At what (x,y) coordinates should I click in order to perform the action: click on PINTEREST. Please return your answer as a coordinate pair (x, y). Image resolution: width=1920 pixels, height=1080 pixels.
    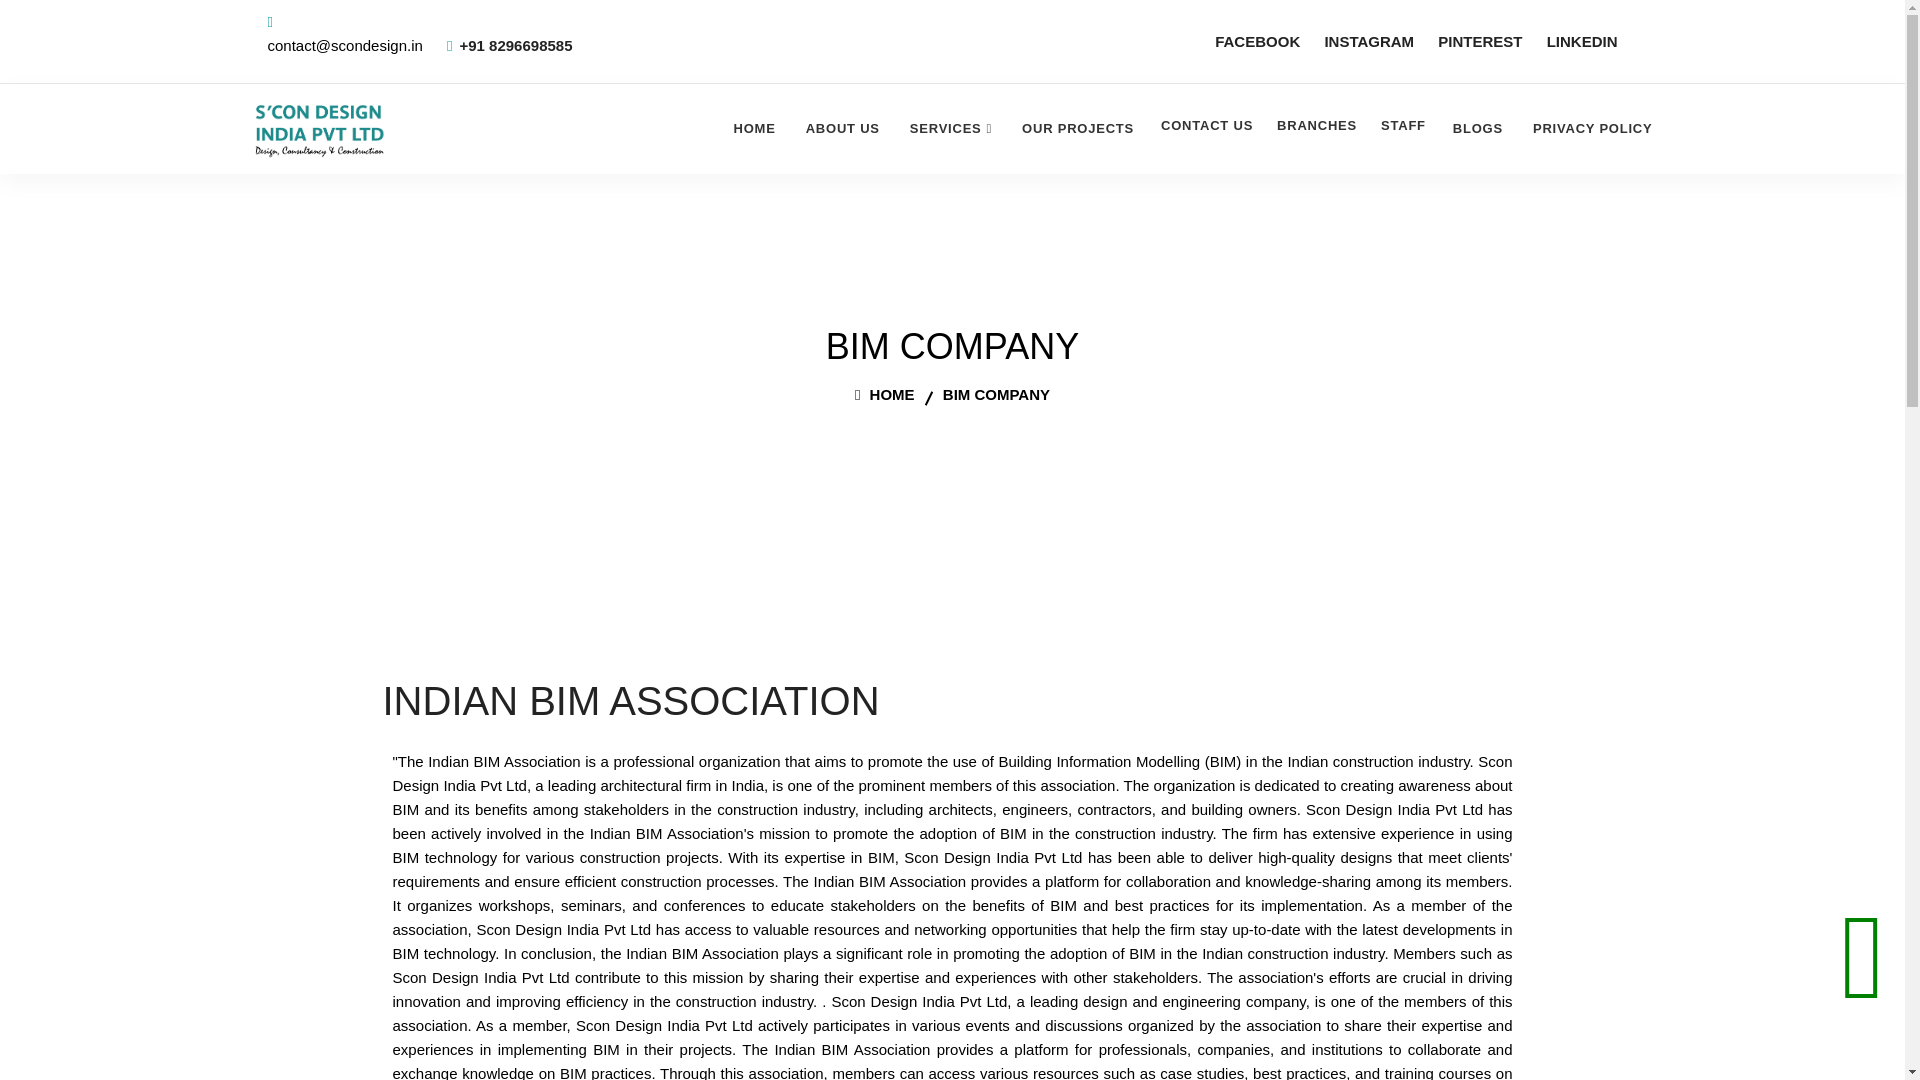
    Looking at the image, I should click on (1480, 42).